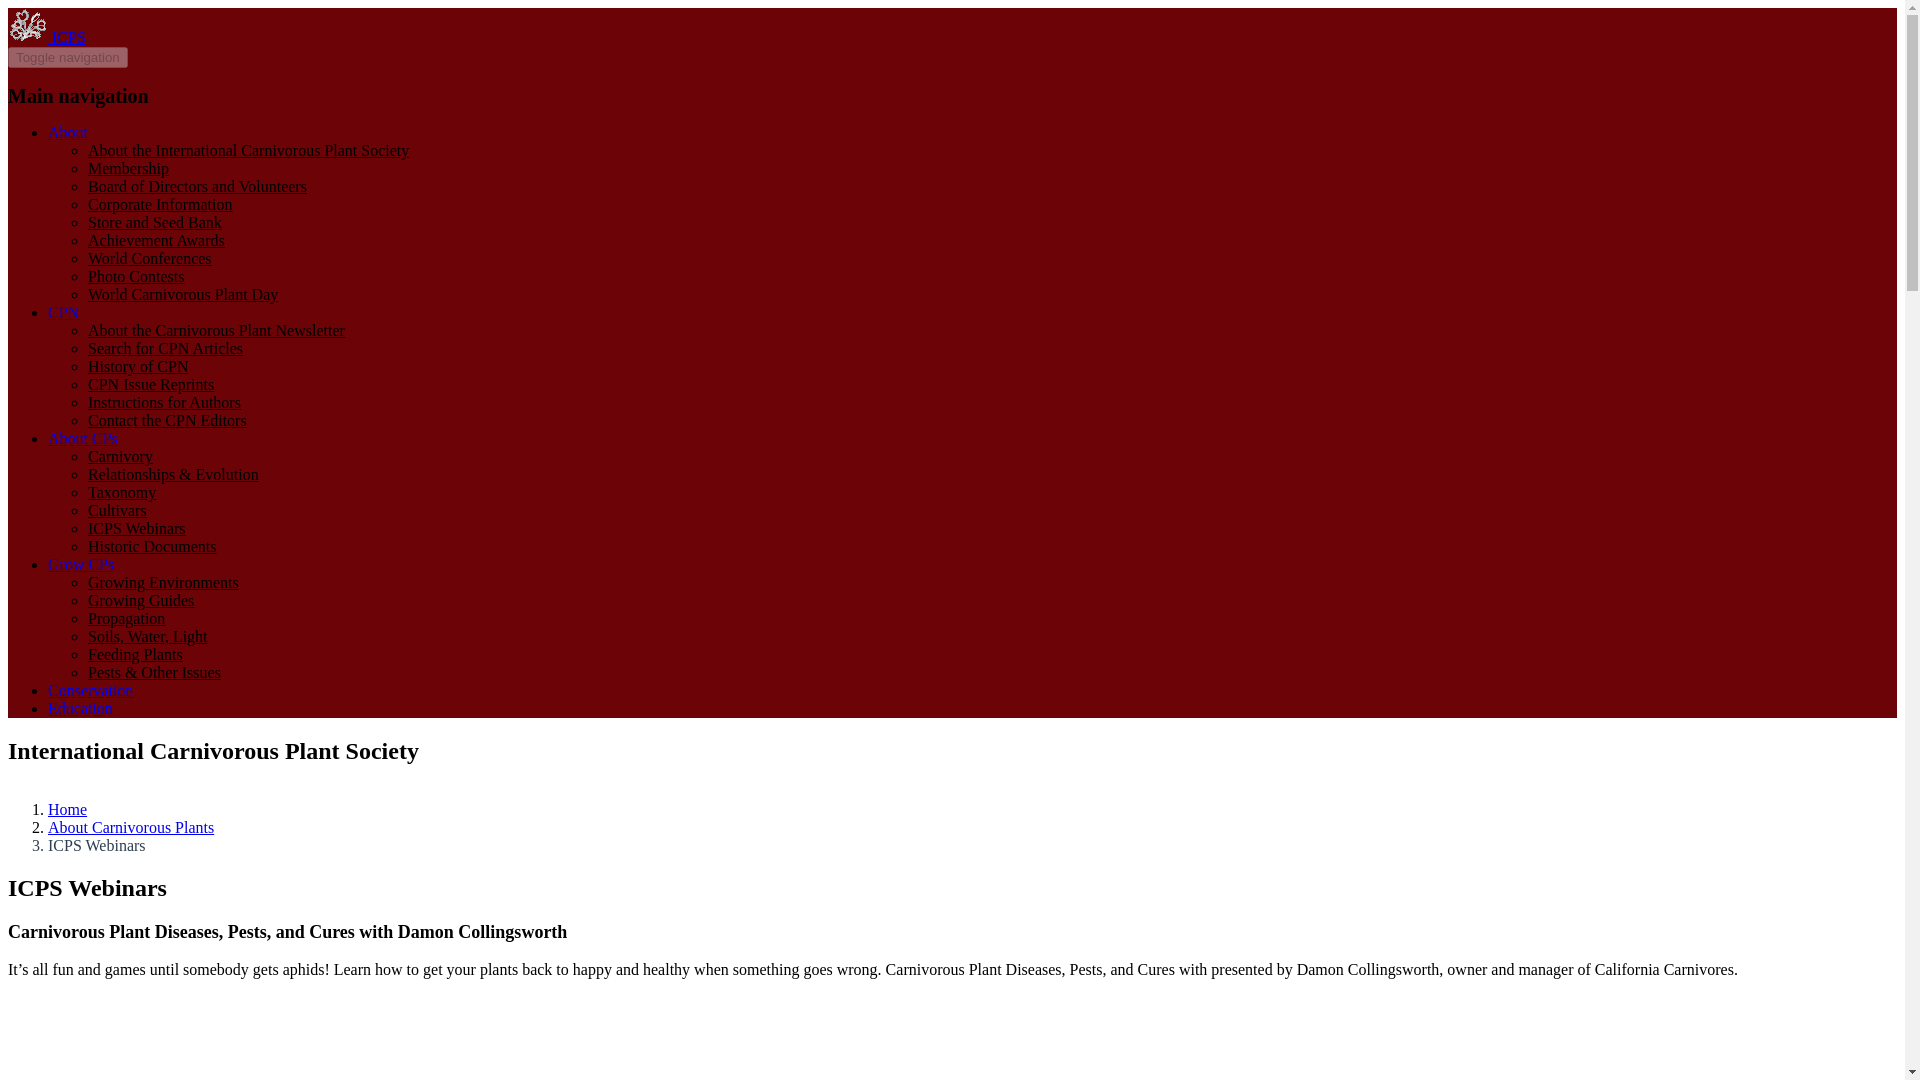  I want to click on Education, so click(80, 708).